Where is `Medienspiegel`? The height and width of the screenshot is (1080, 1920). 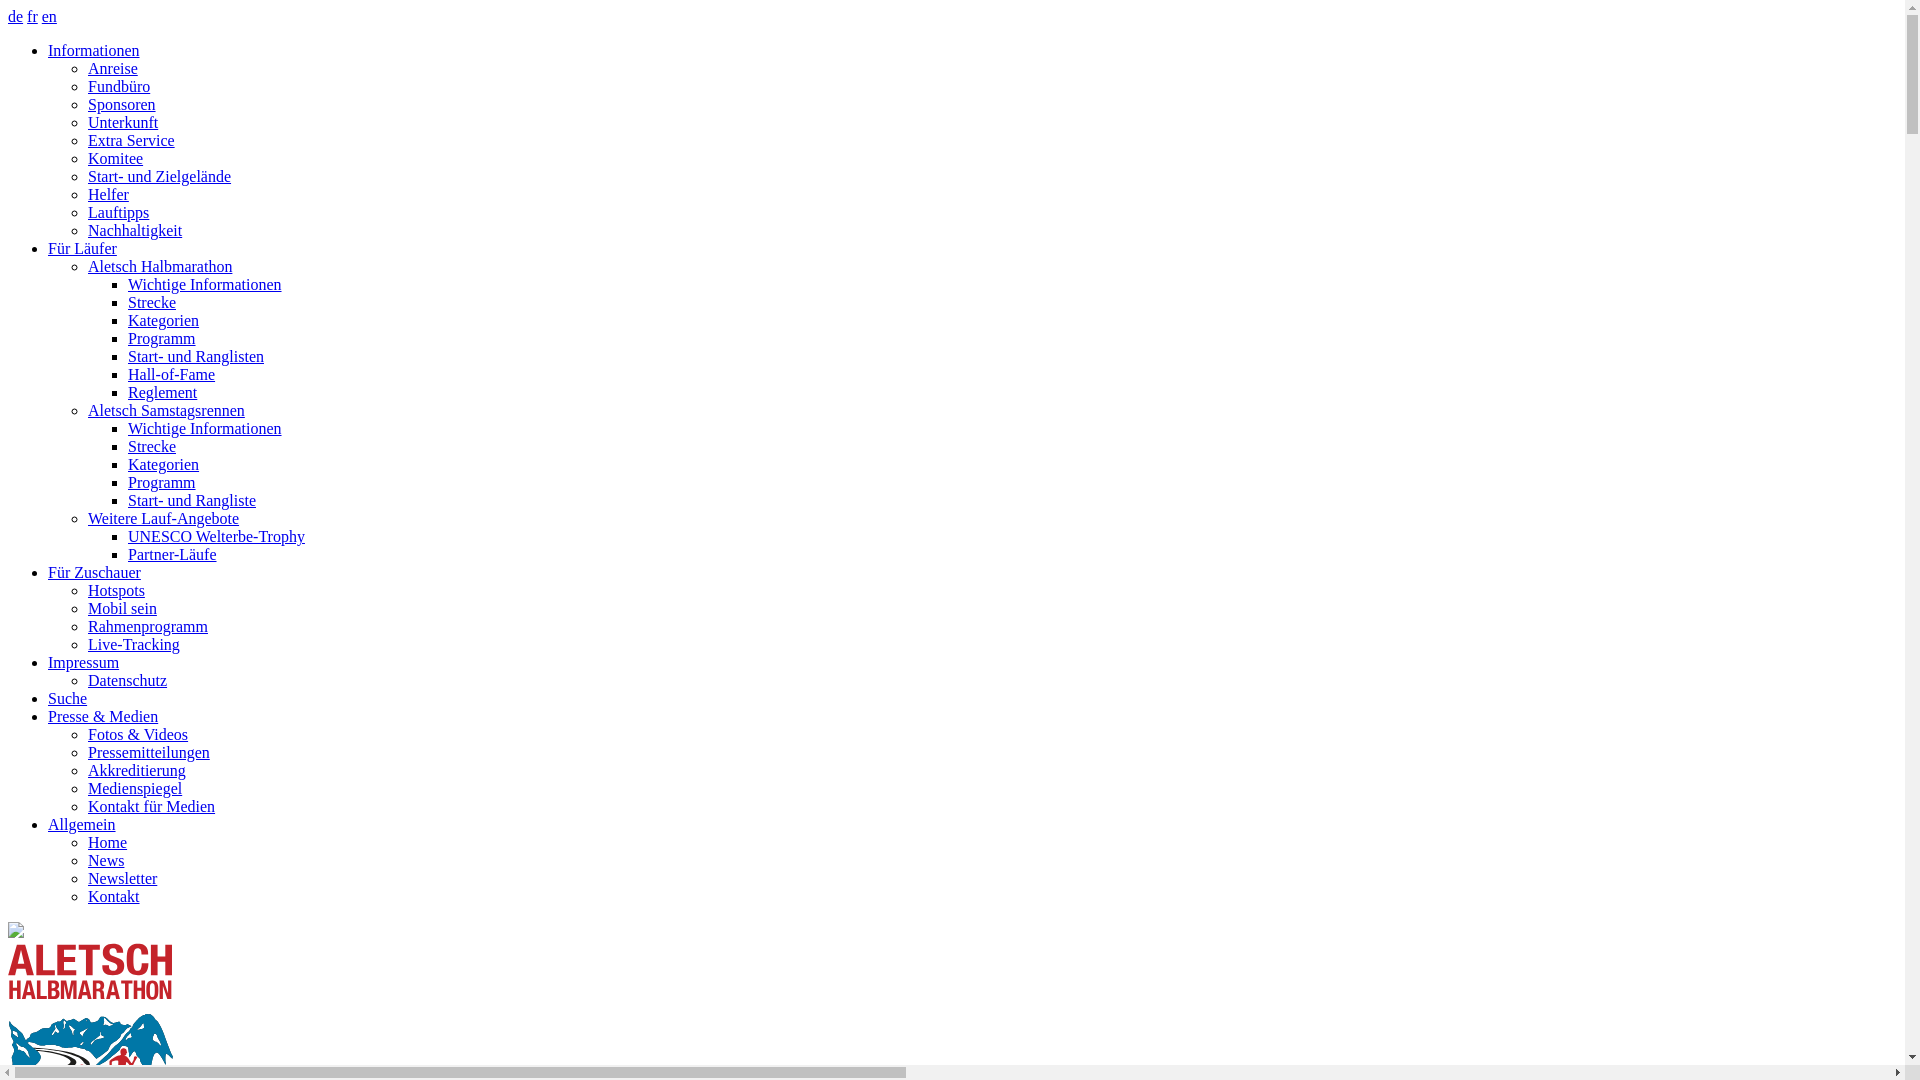
Medienspiegel is located at coordinates (135, 788).